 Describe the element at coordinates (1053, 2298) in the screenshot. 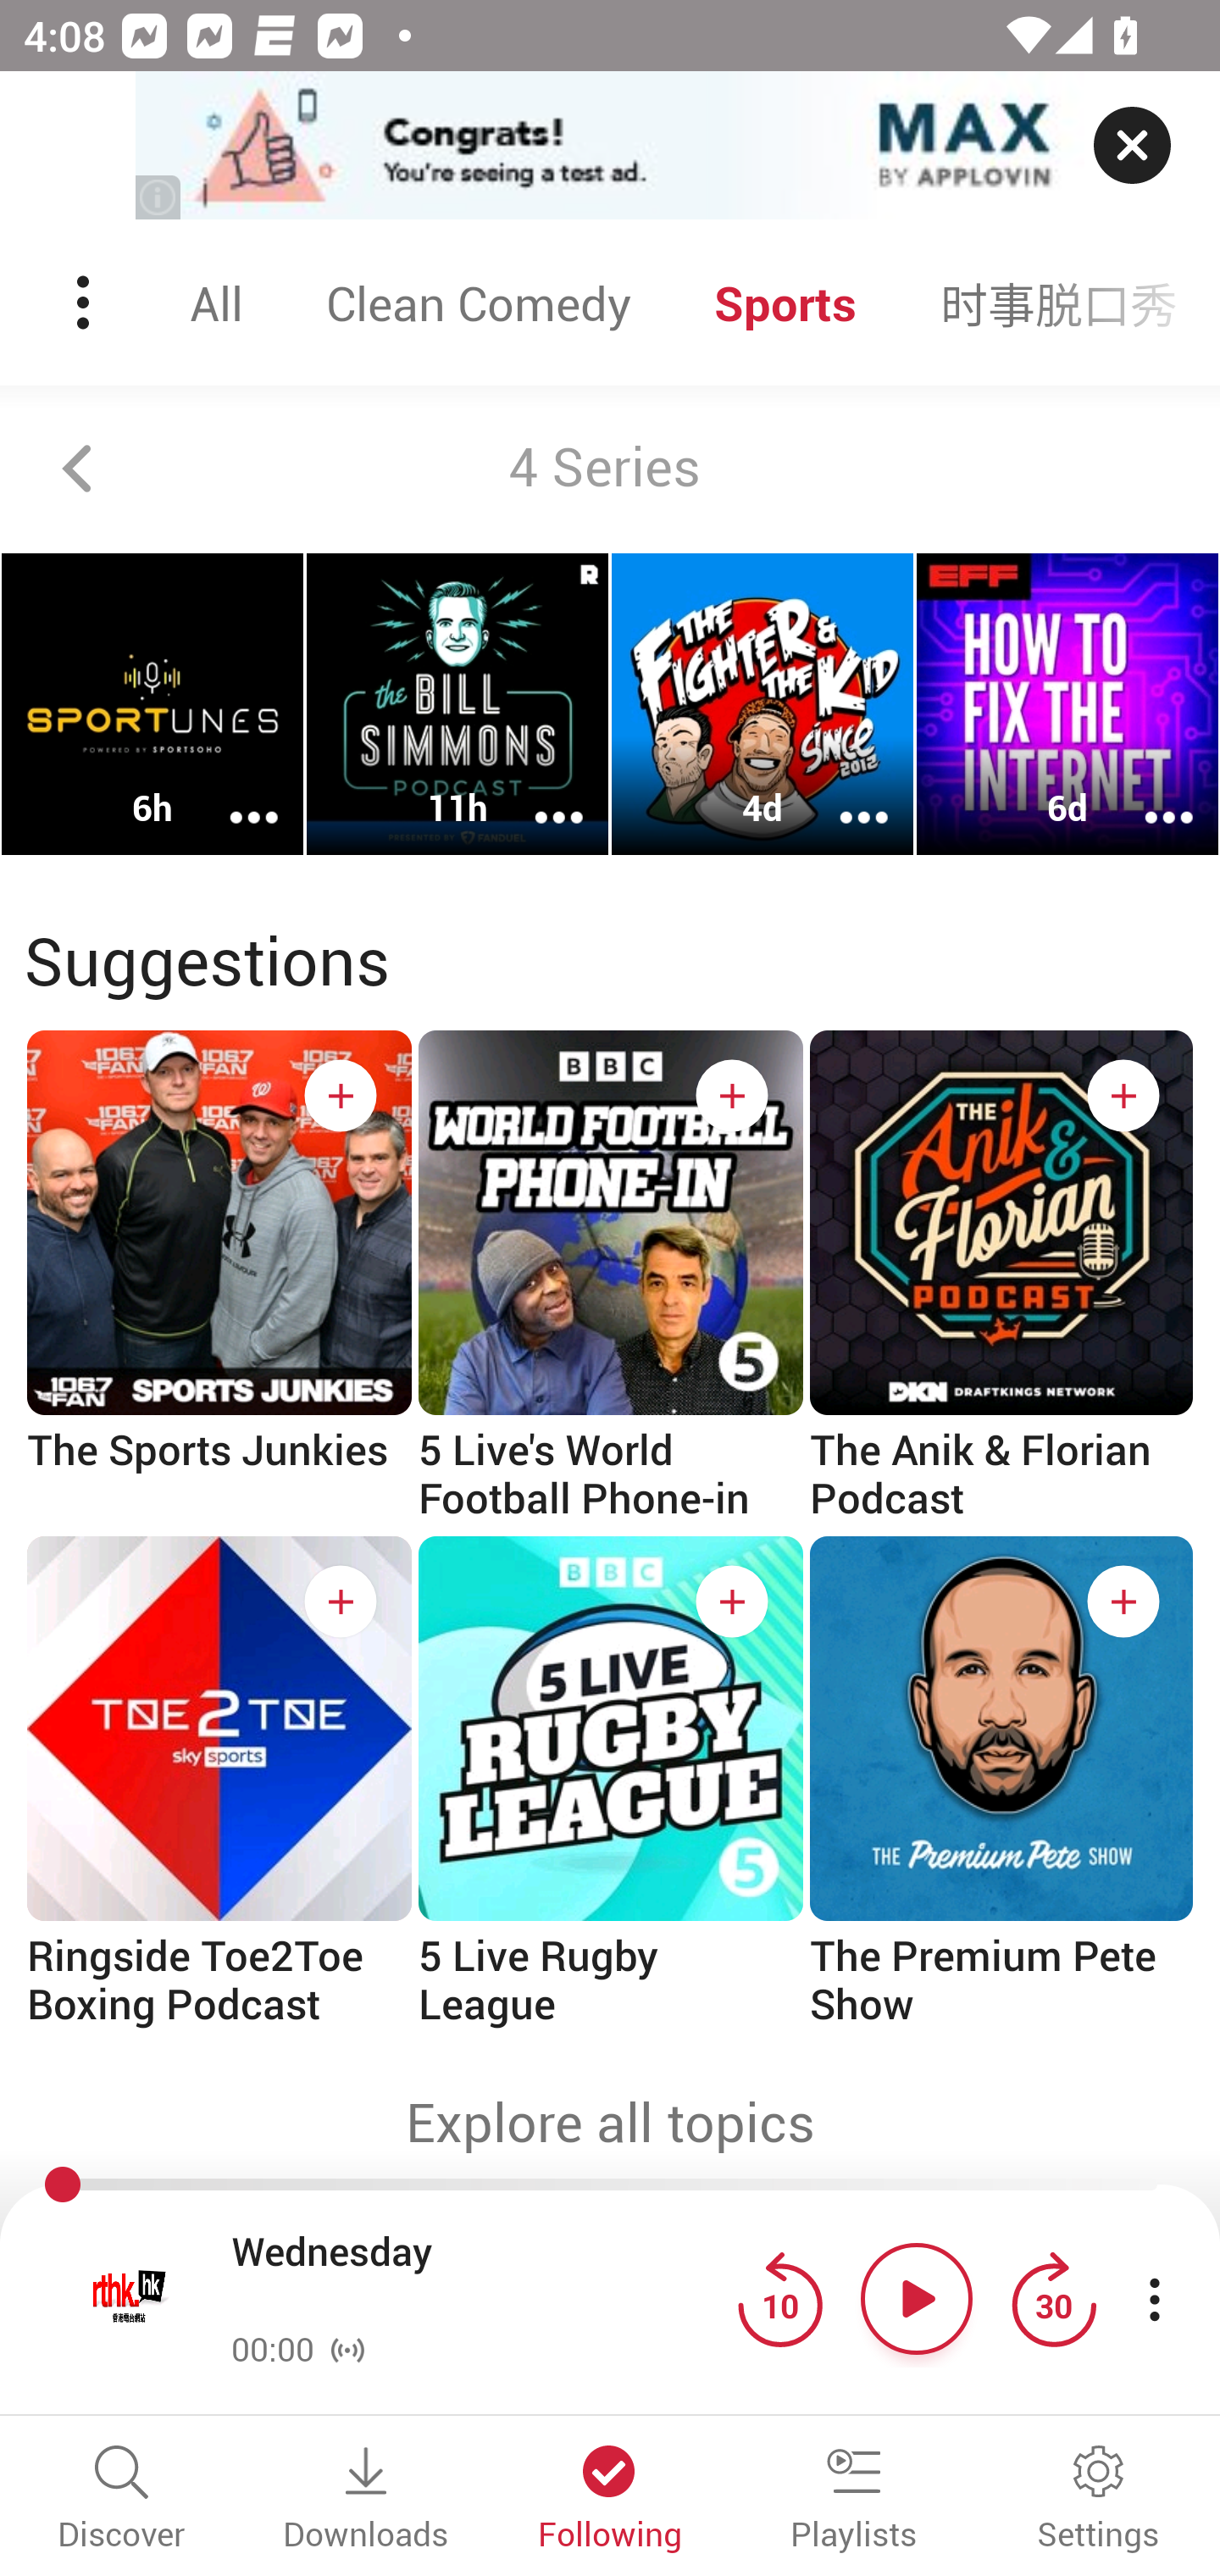

I see `Jump forward` at that location.